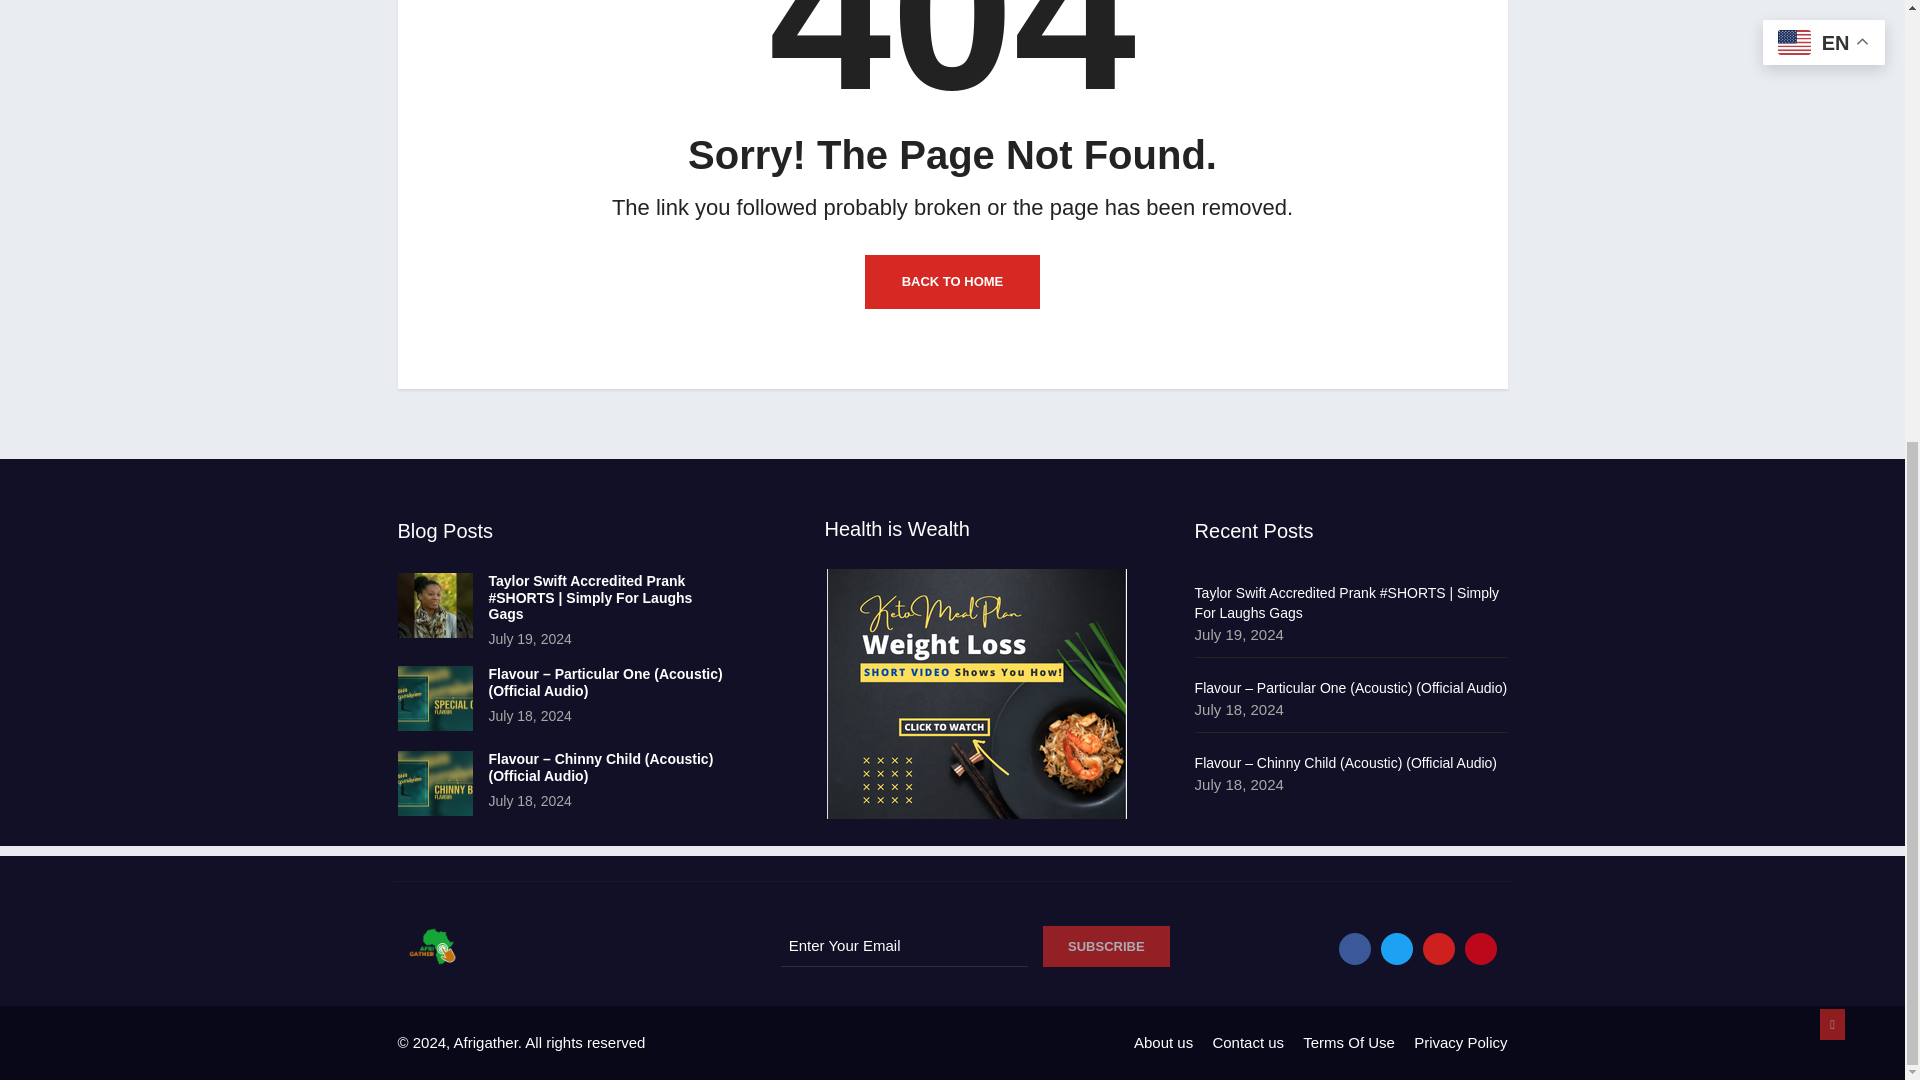 This screenshot has width=1920, height=1080. Describe the element at coordinates (952, 281) in the screenshot. I see `BACK TO HOME` at that location.